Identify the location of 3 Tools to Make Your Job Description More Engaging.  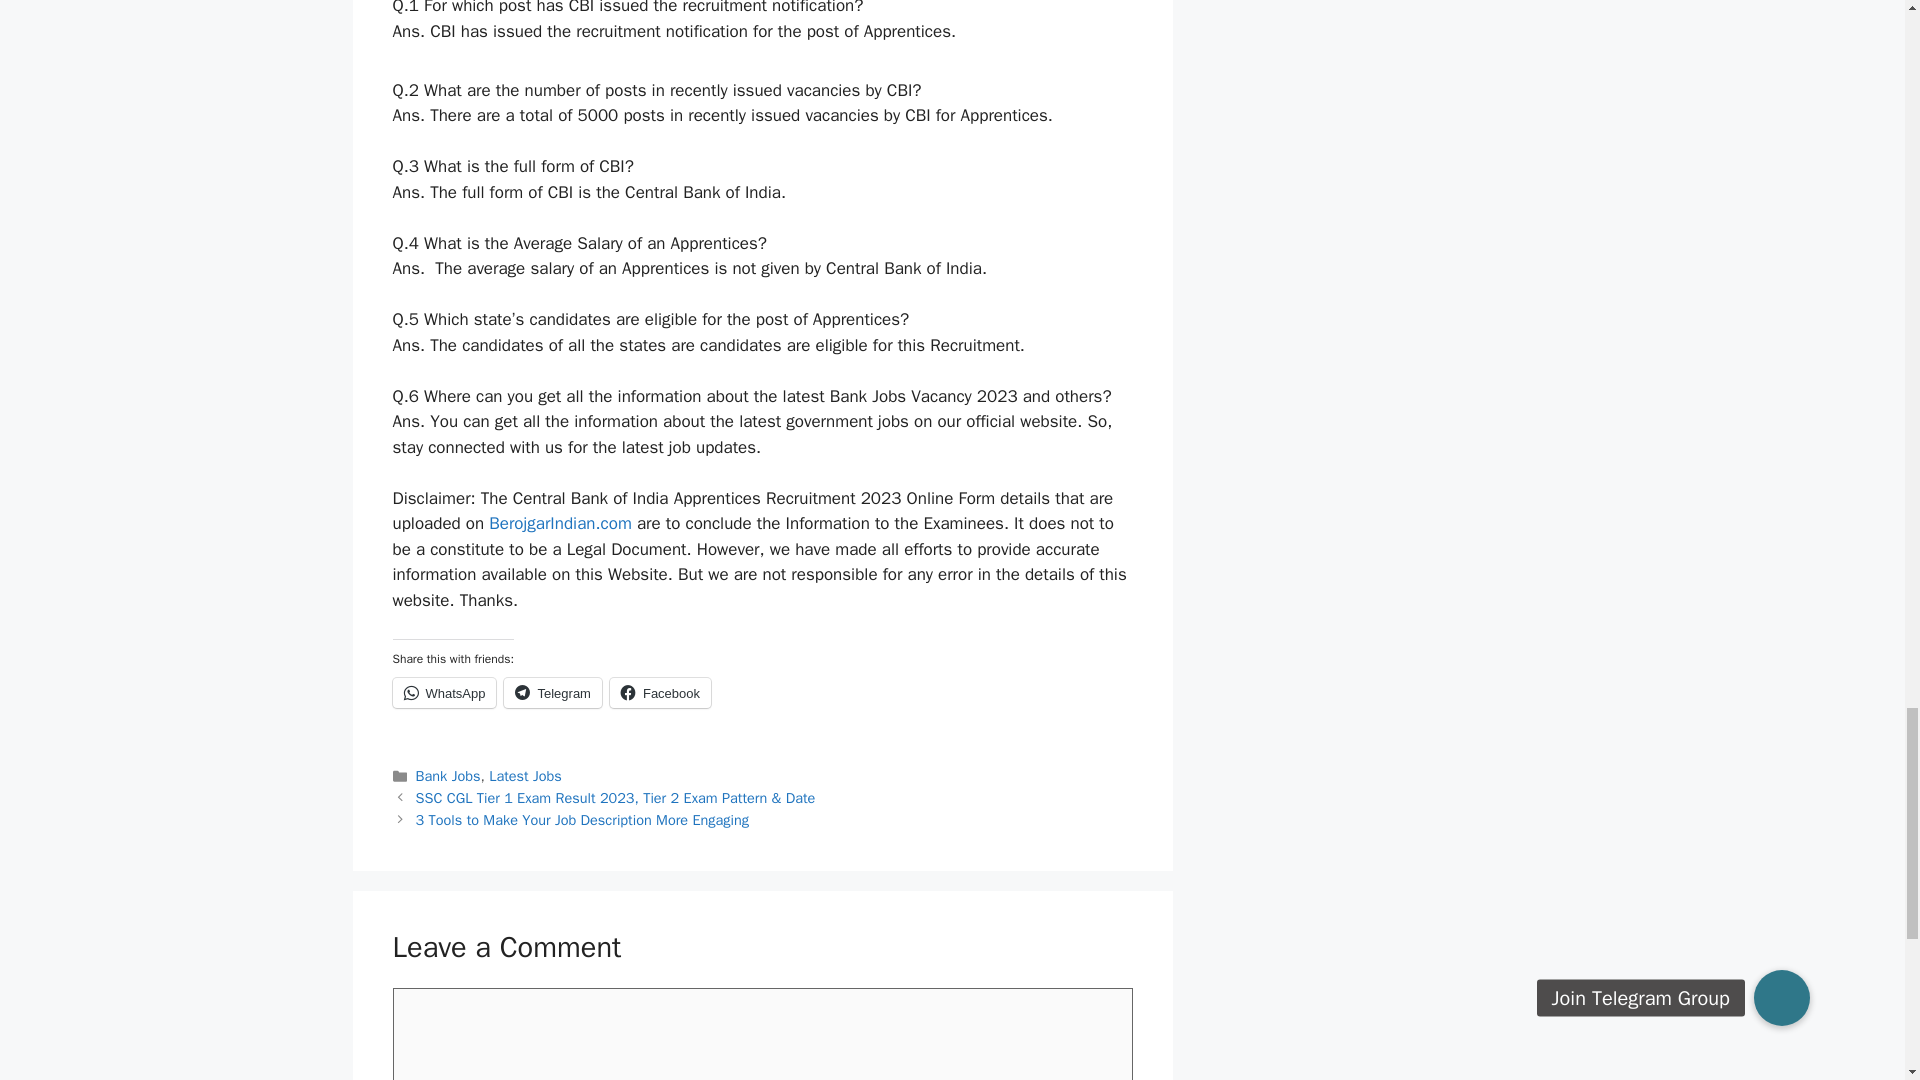
(582, 820).